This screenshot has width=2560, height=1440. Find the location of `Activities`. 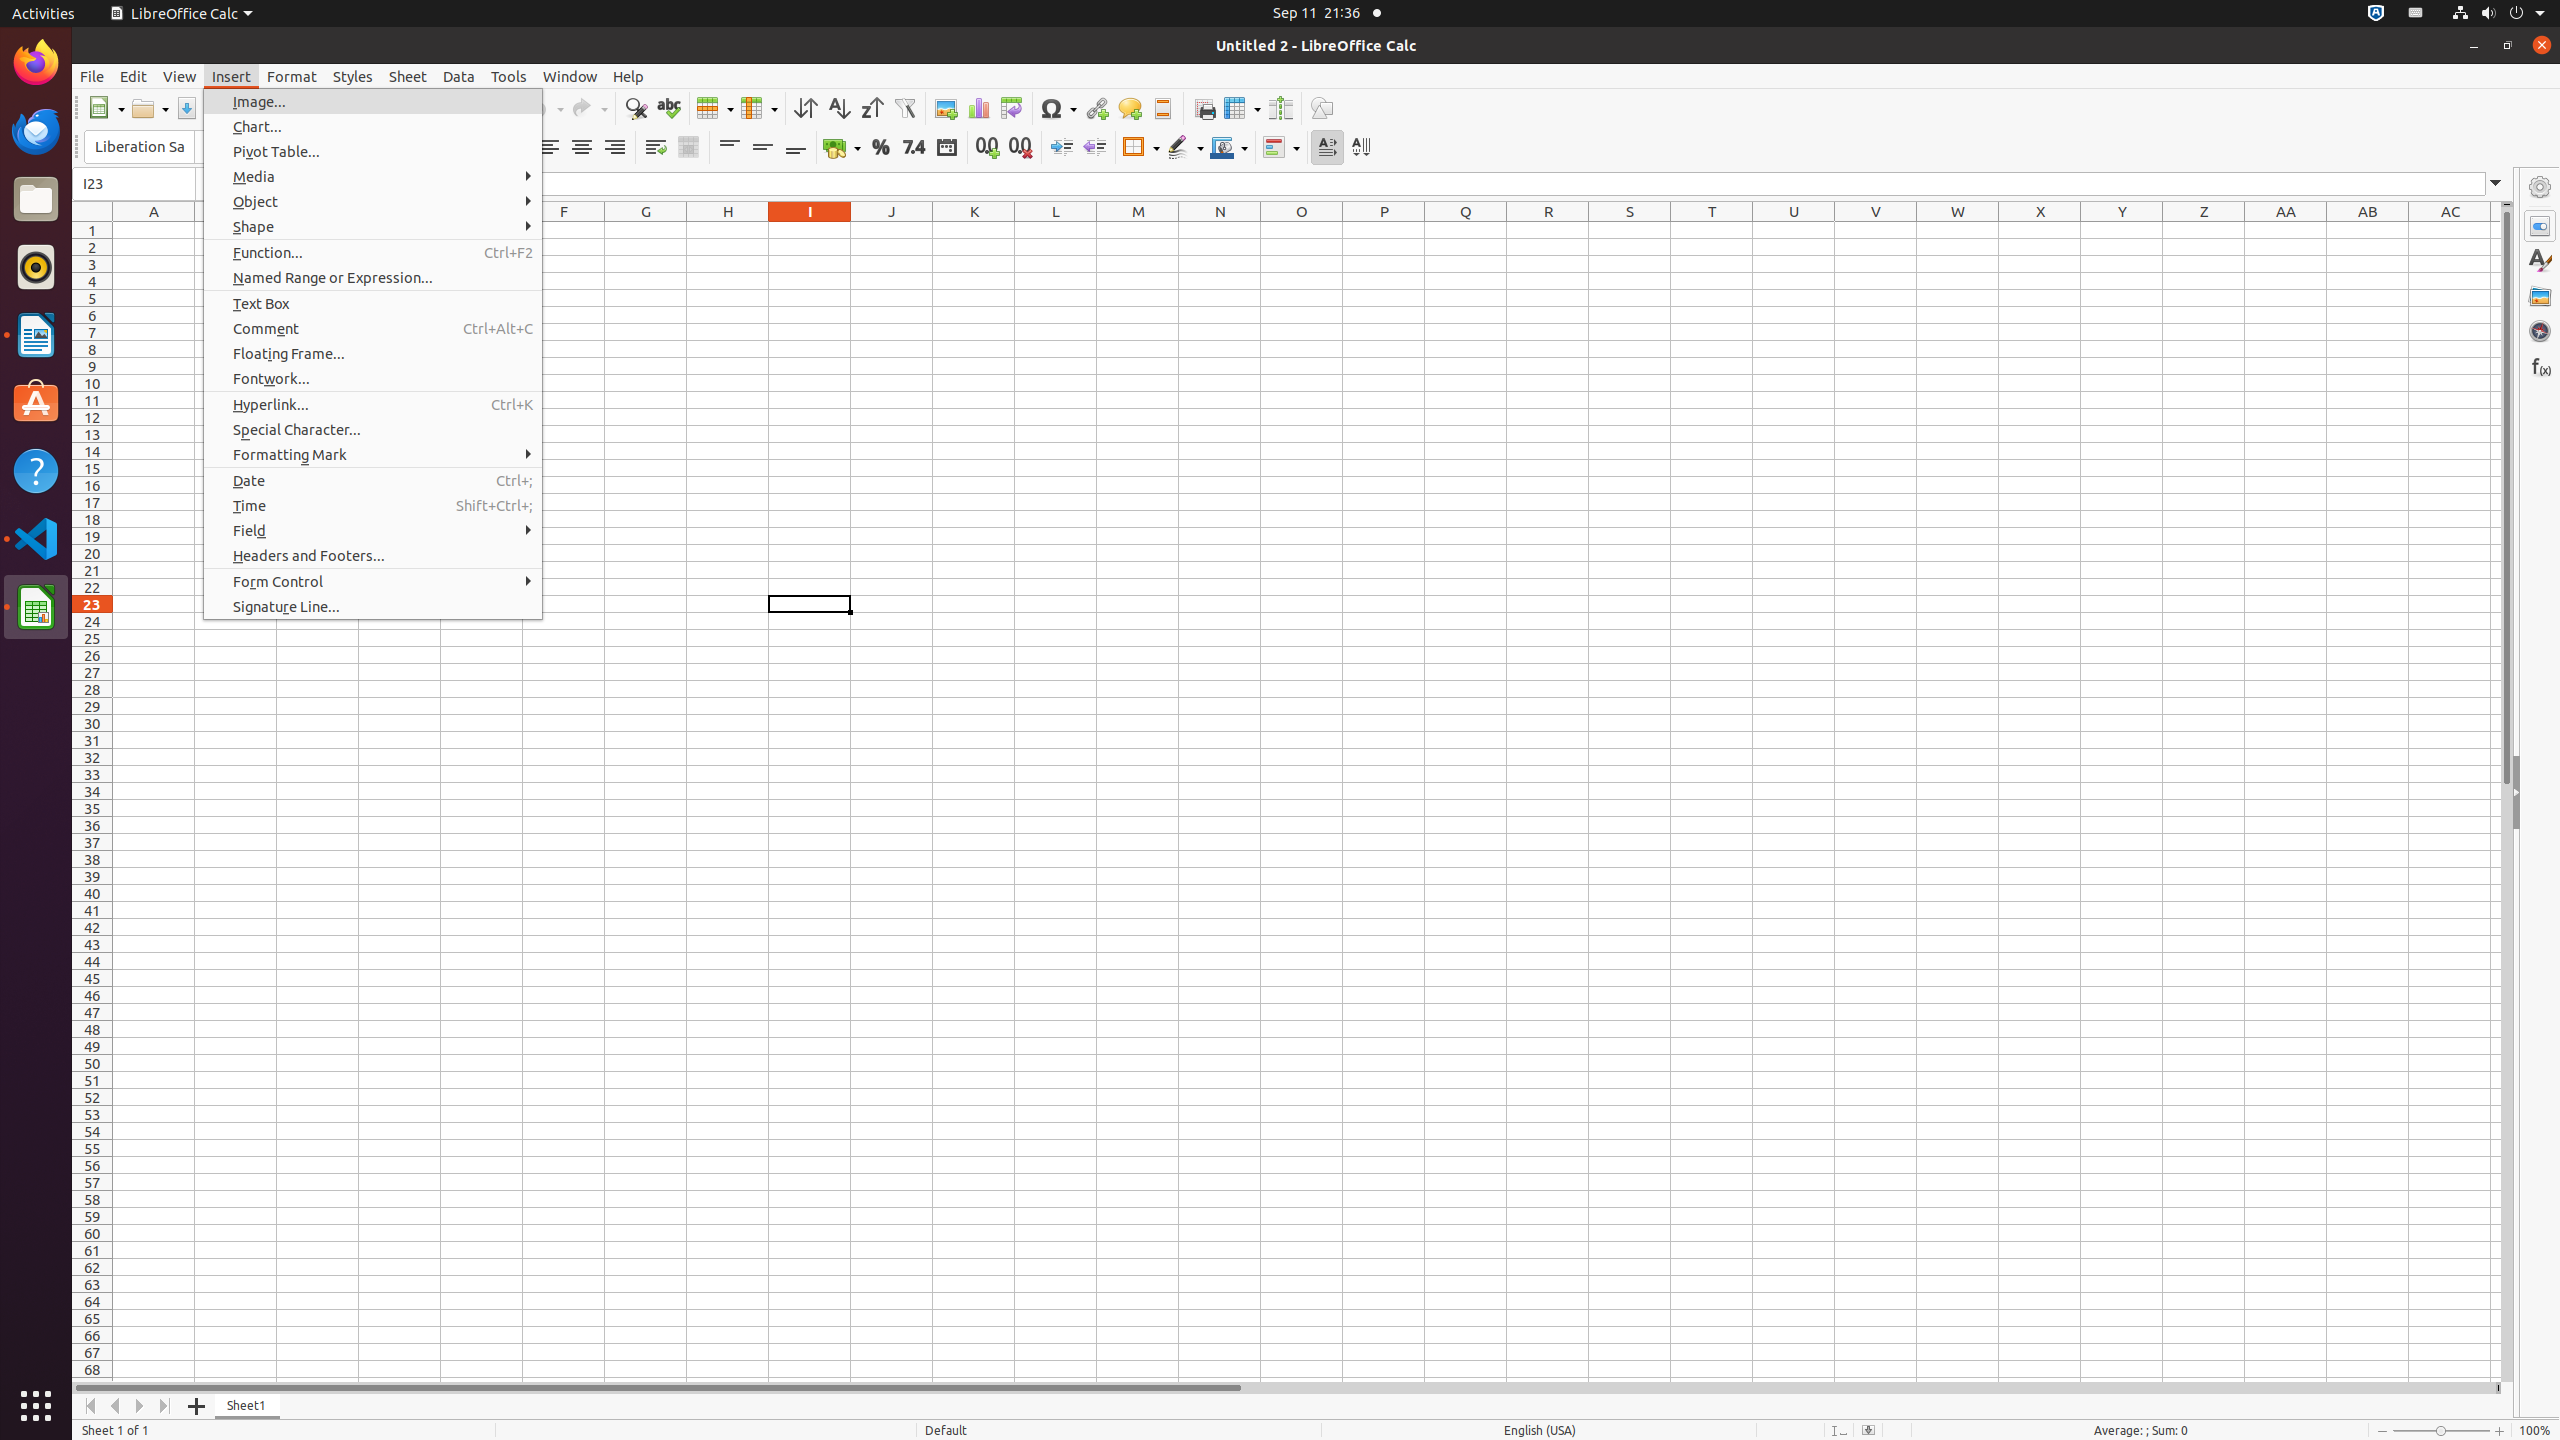

Activities is located at coordinates (44, 14).